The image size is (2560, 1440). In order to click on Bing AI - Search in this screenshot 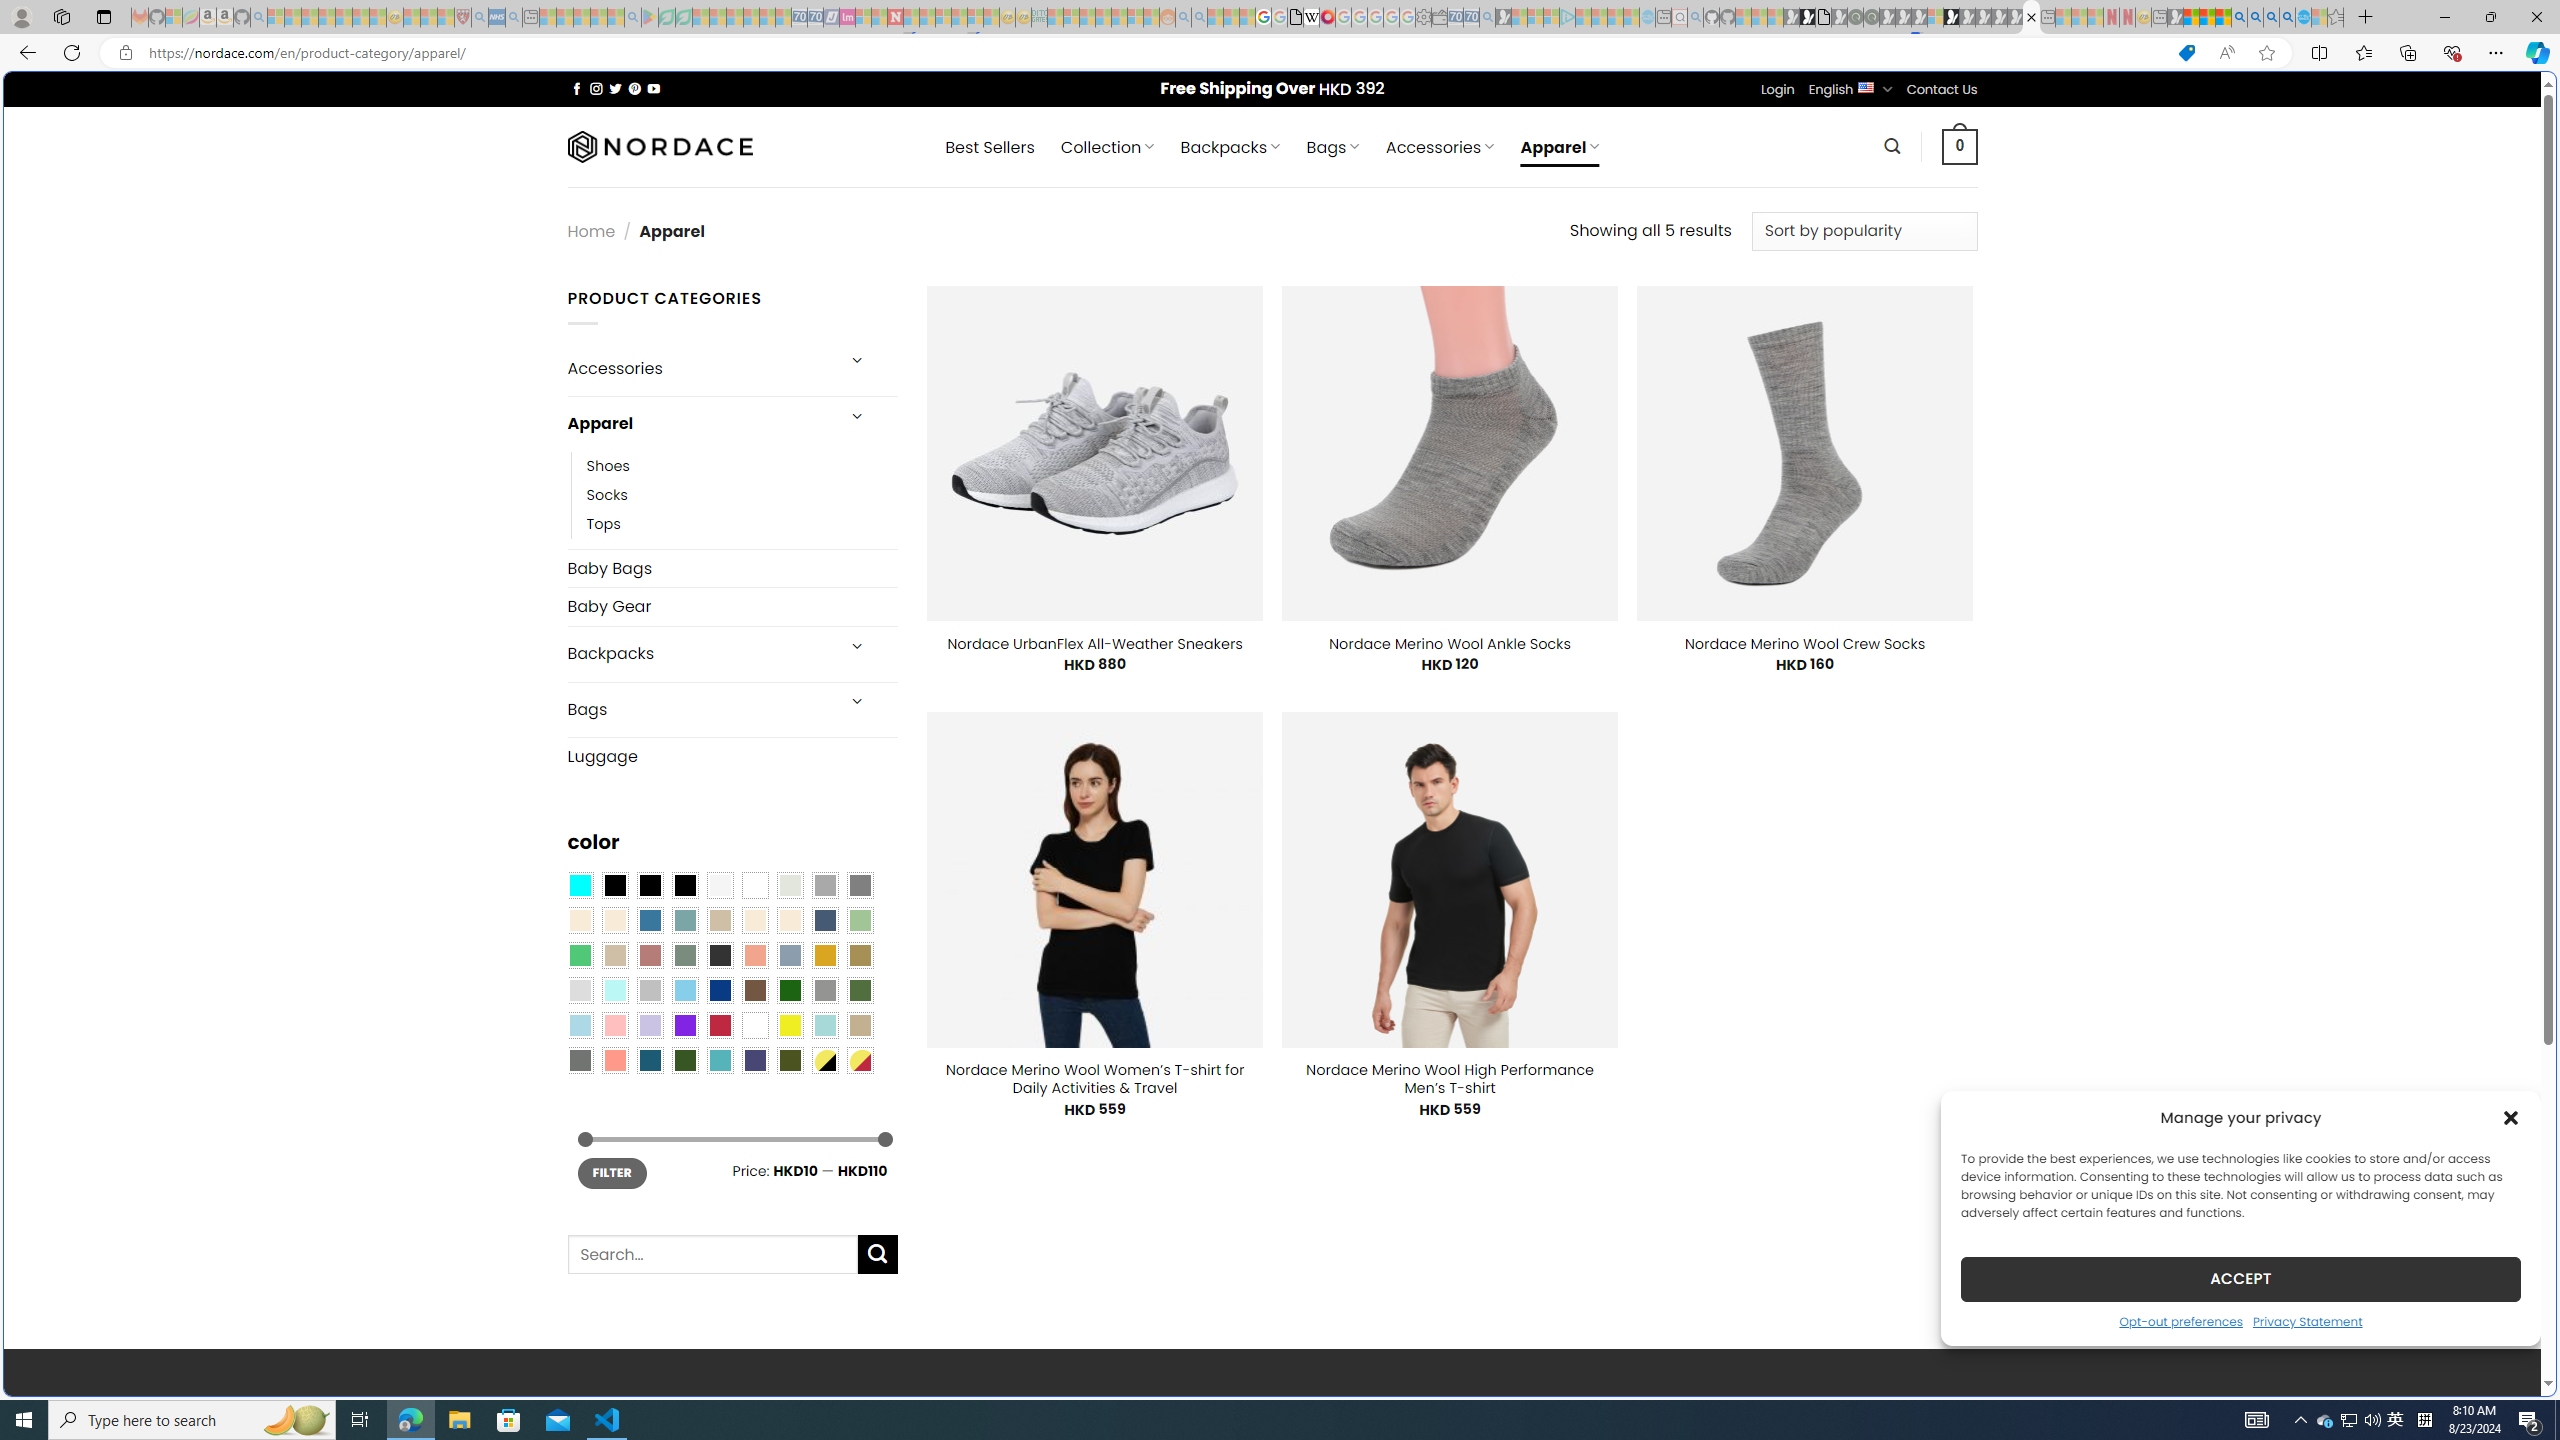, I will do `click(2238, 17)`.